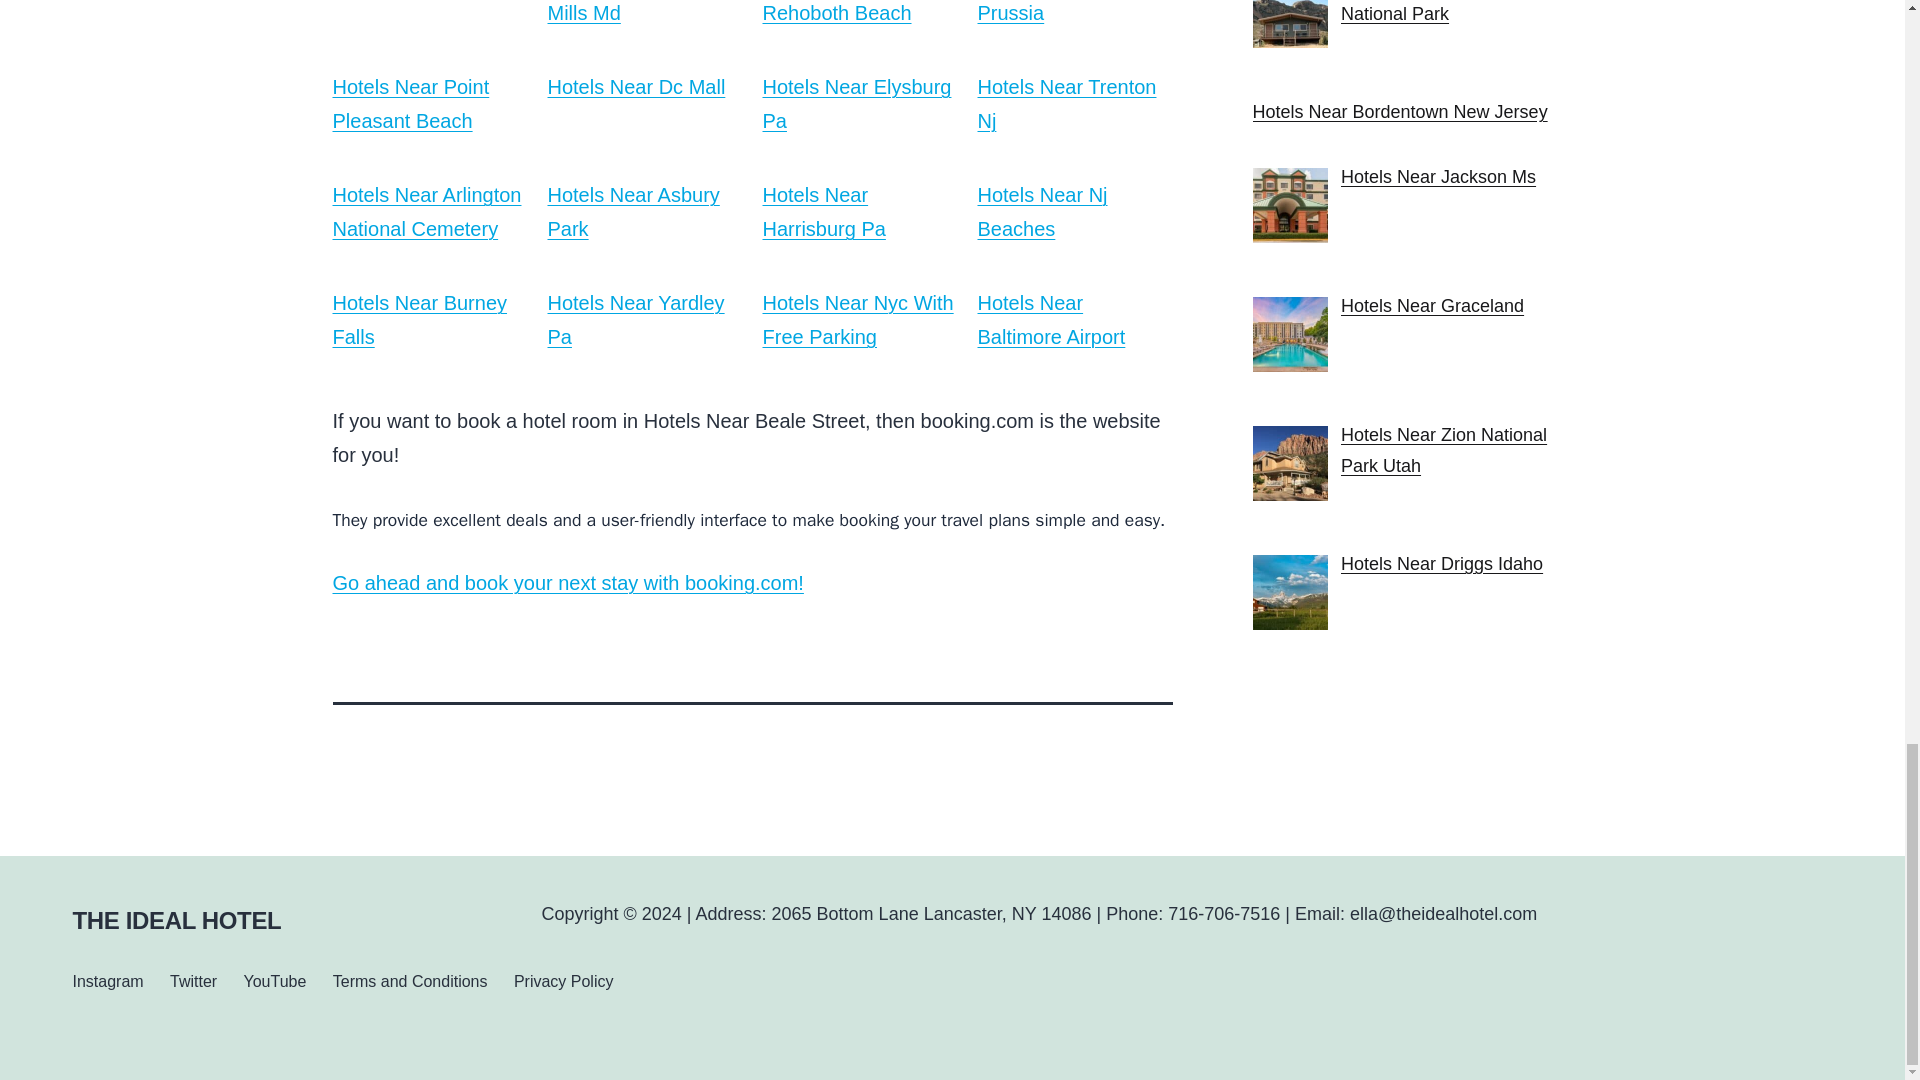  Describe the element at coordinates (636, 319) in the screenshot. I see `Hotels Near Yardley Pa` at that location.